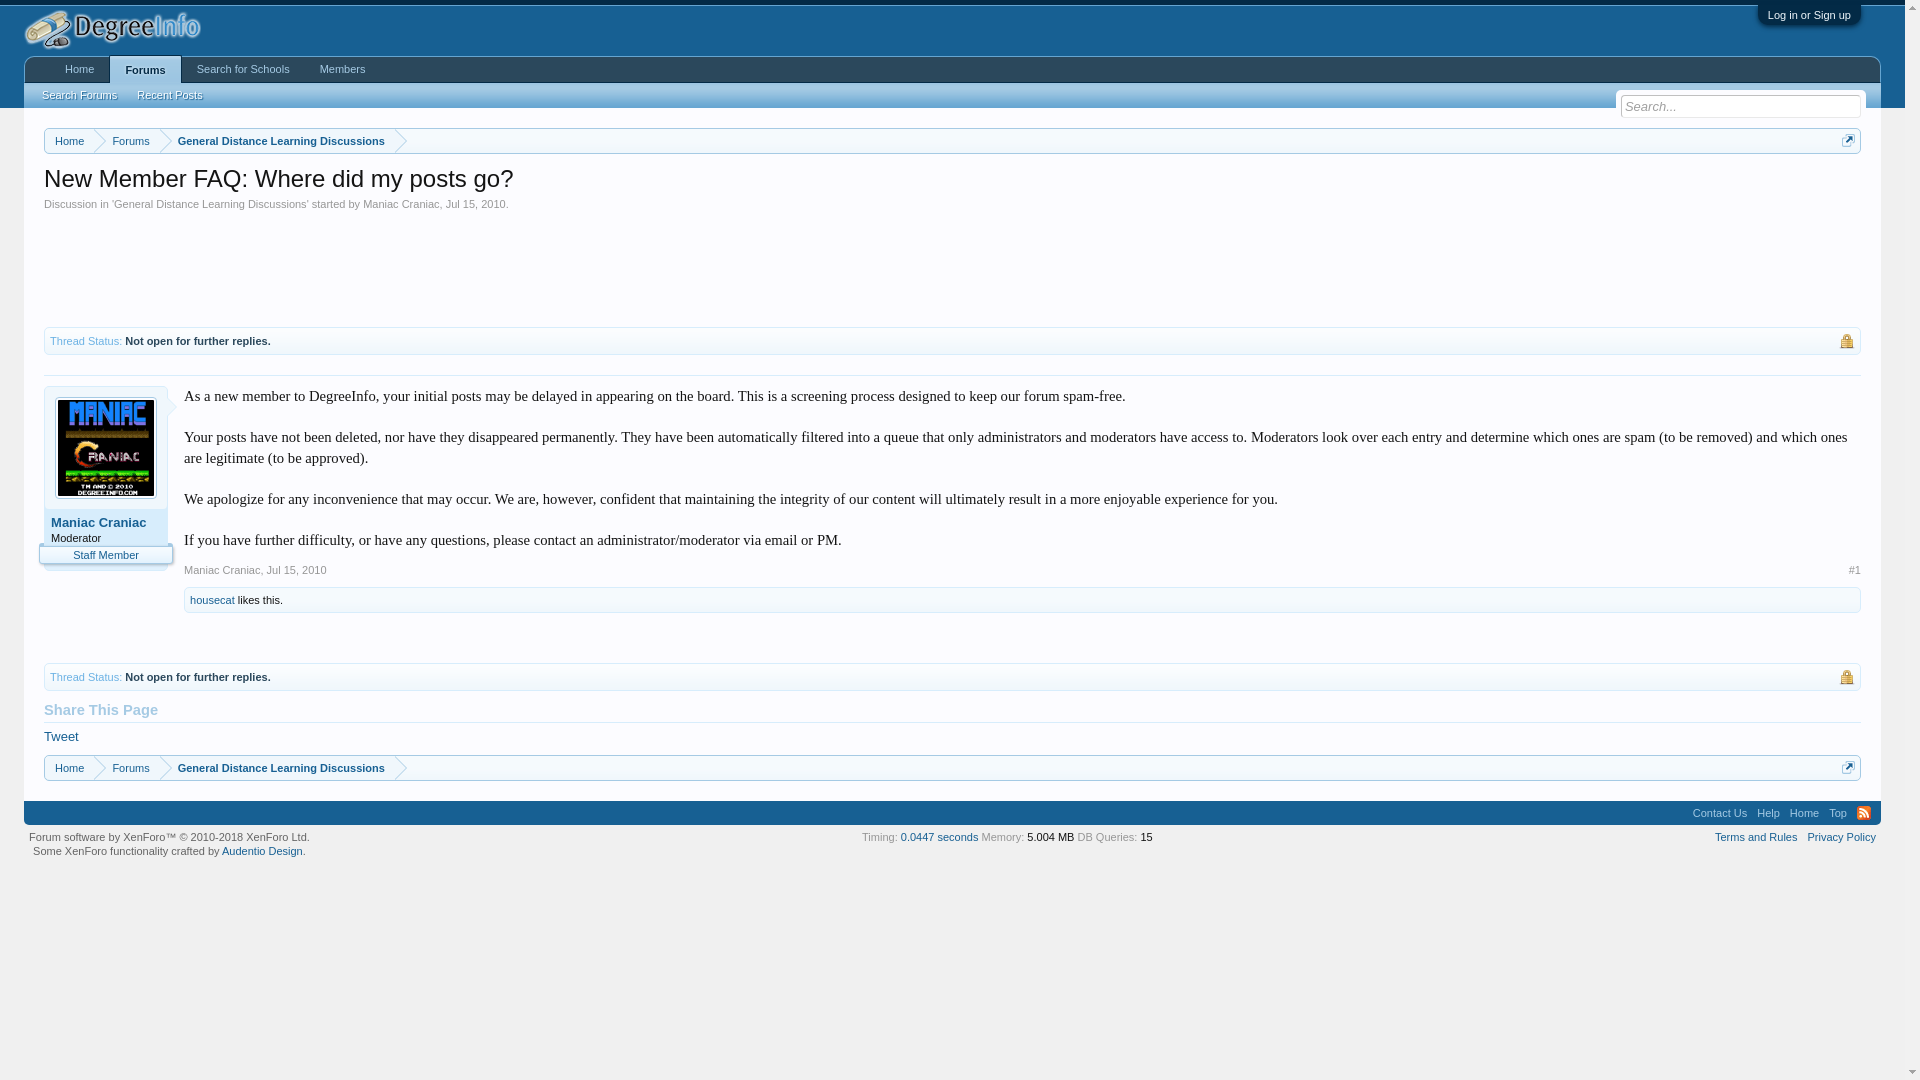 The image size is (1920, 1080). I want to click on Forums, so click(126, 141).